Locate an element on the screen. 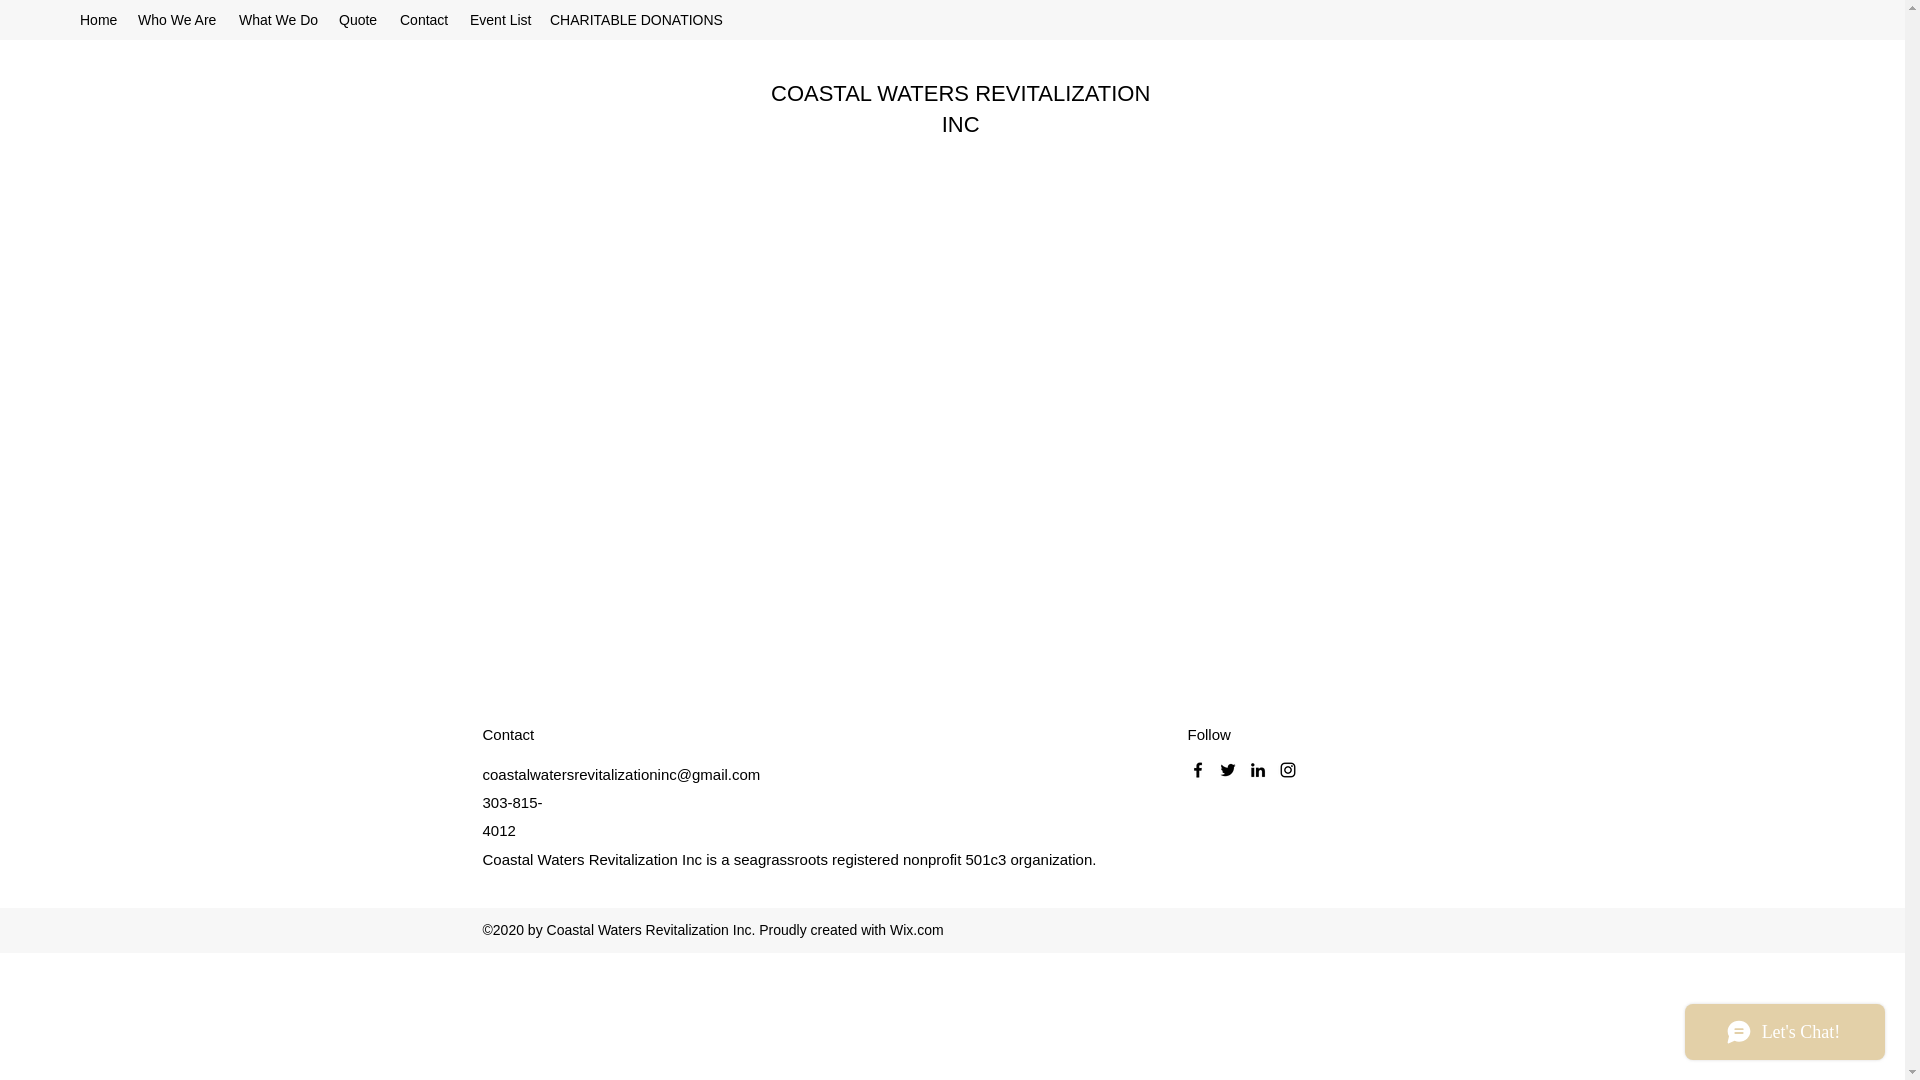  Contact is located at coordinates (424, 20).